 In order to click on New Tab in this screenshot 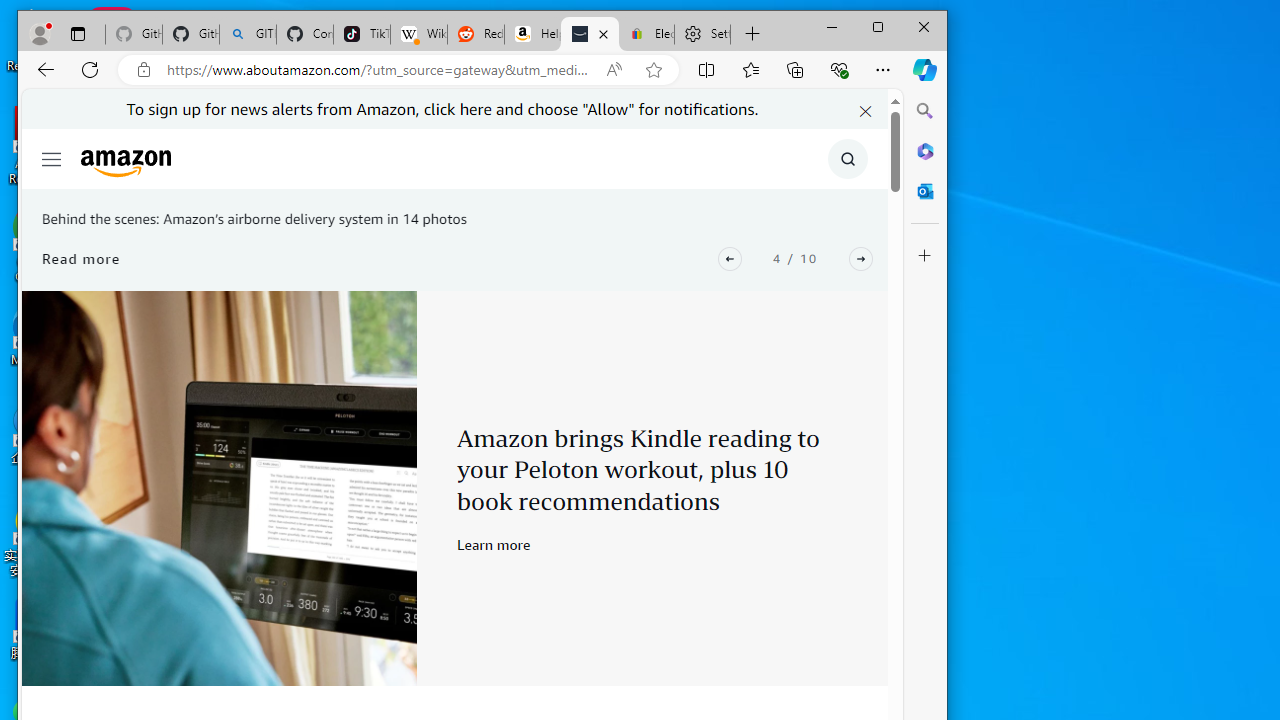, I will do `click(752, 34)`.